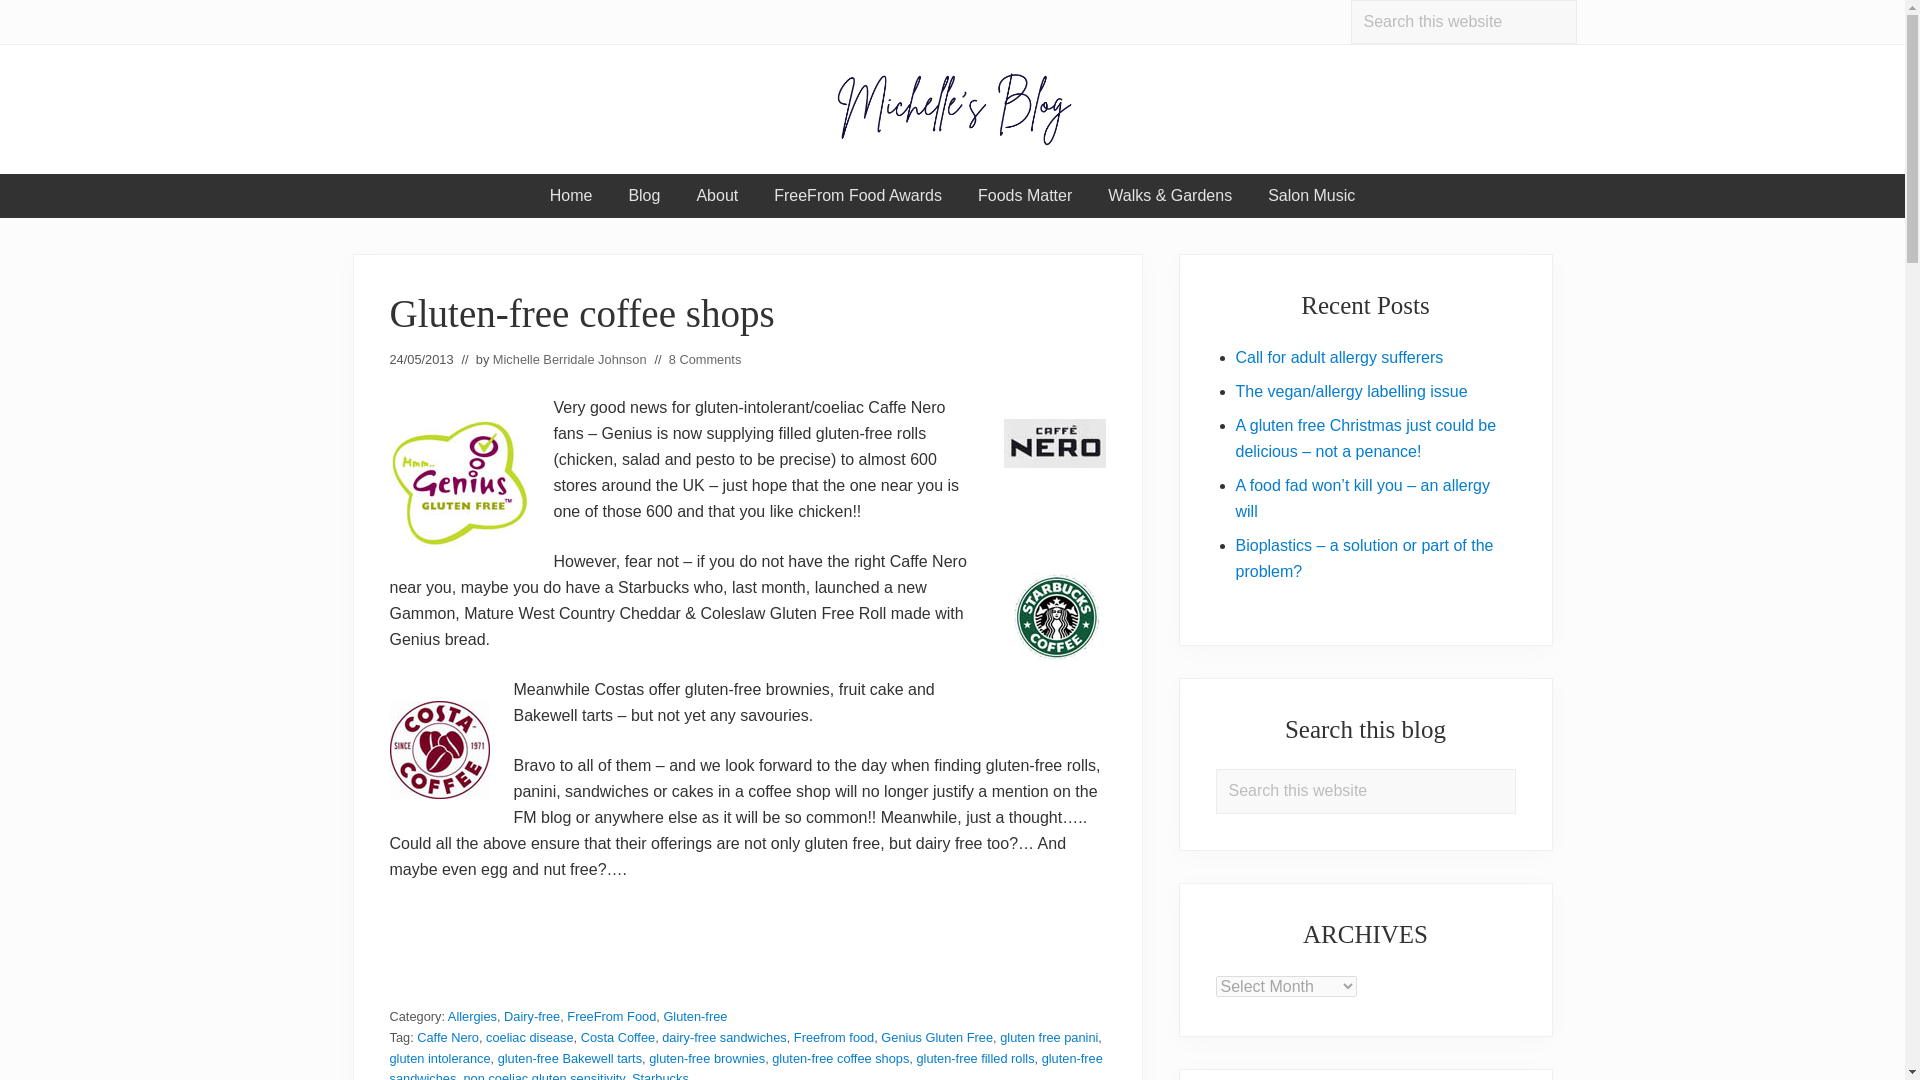  I want to click on Freefrom food, so click(834, 1038).